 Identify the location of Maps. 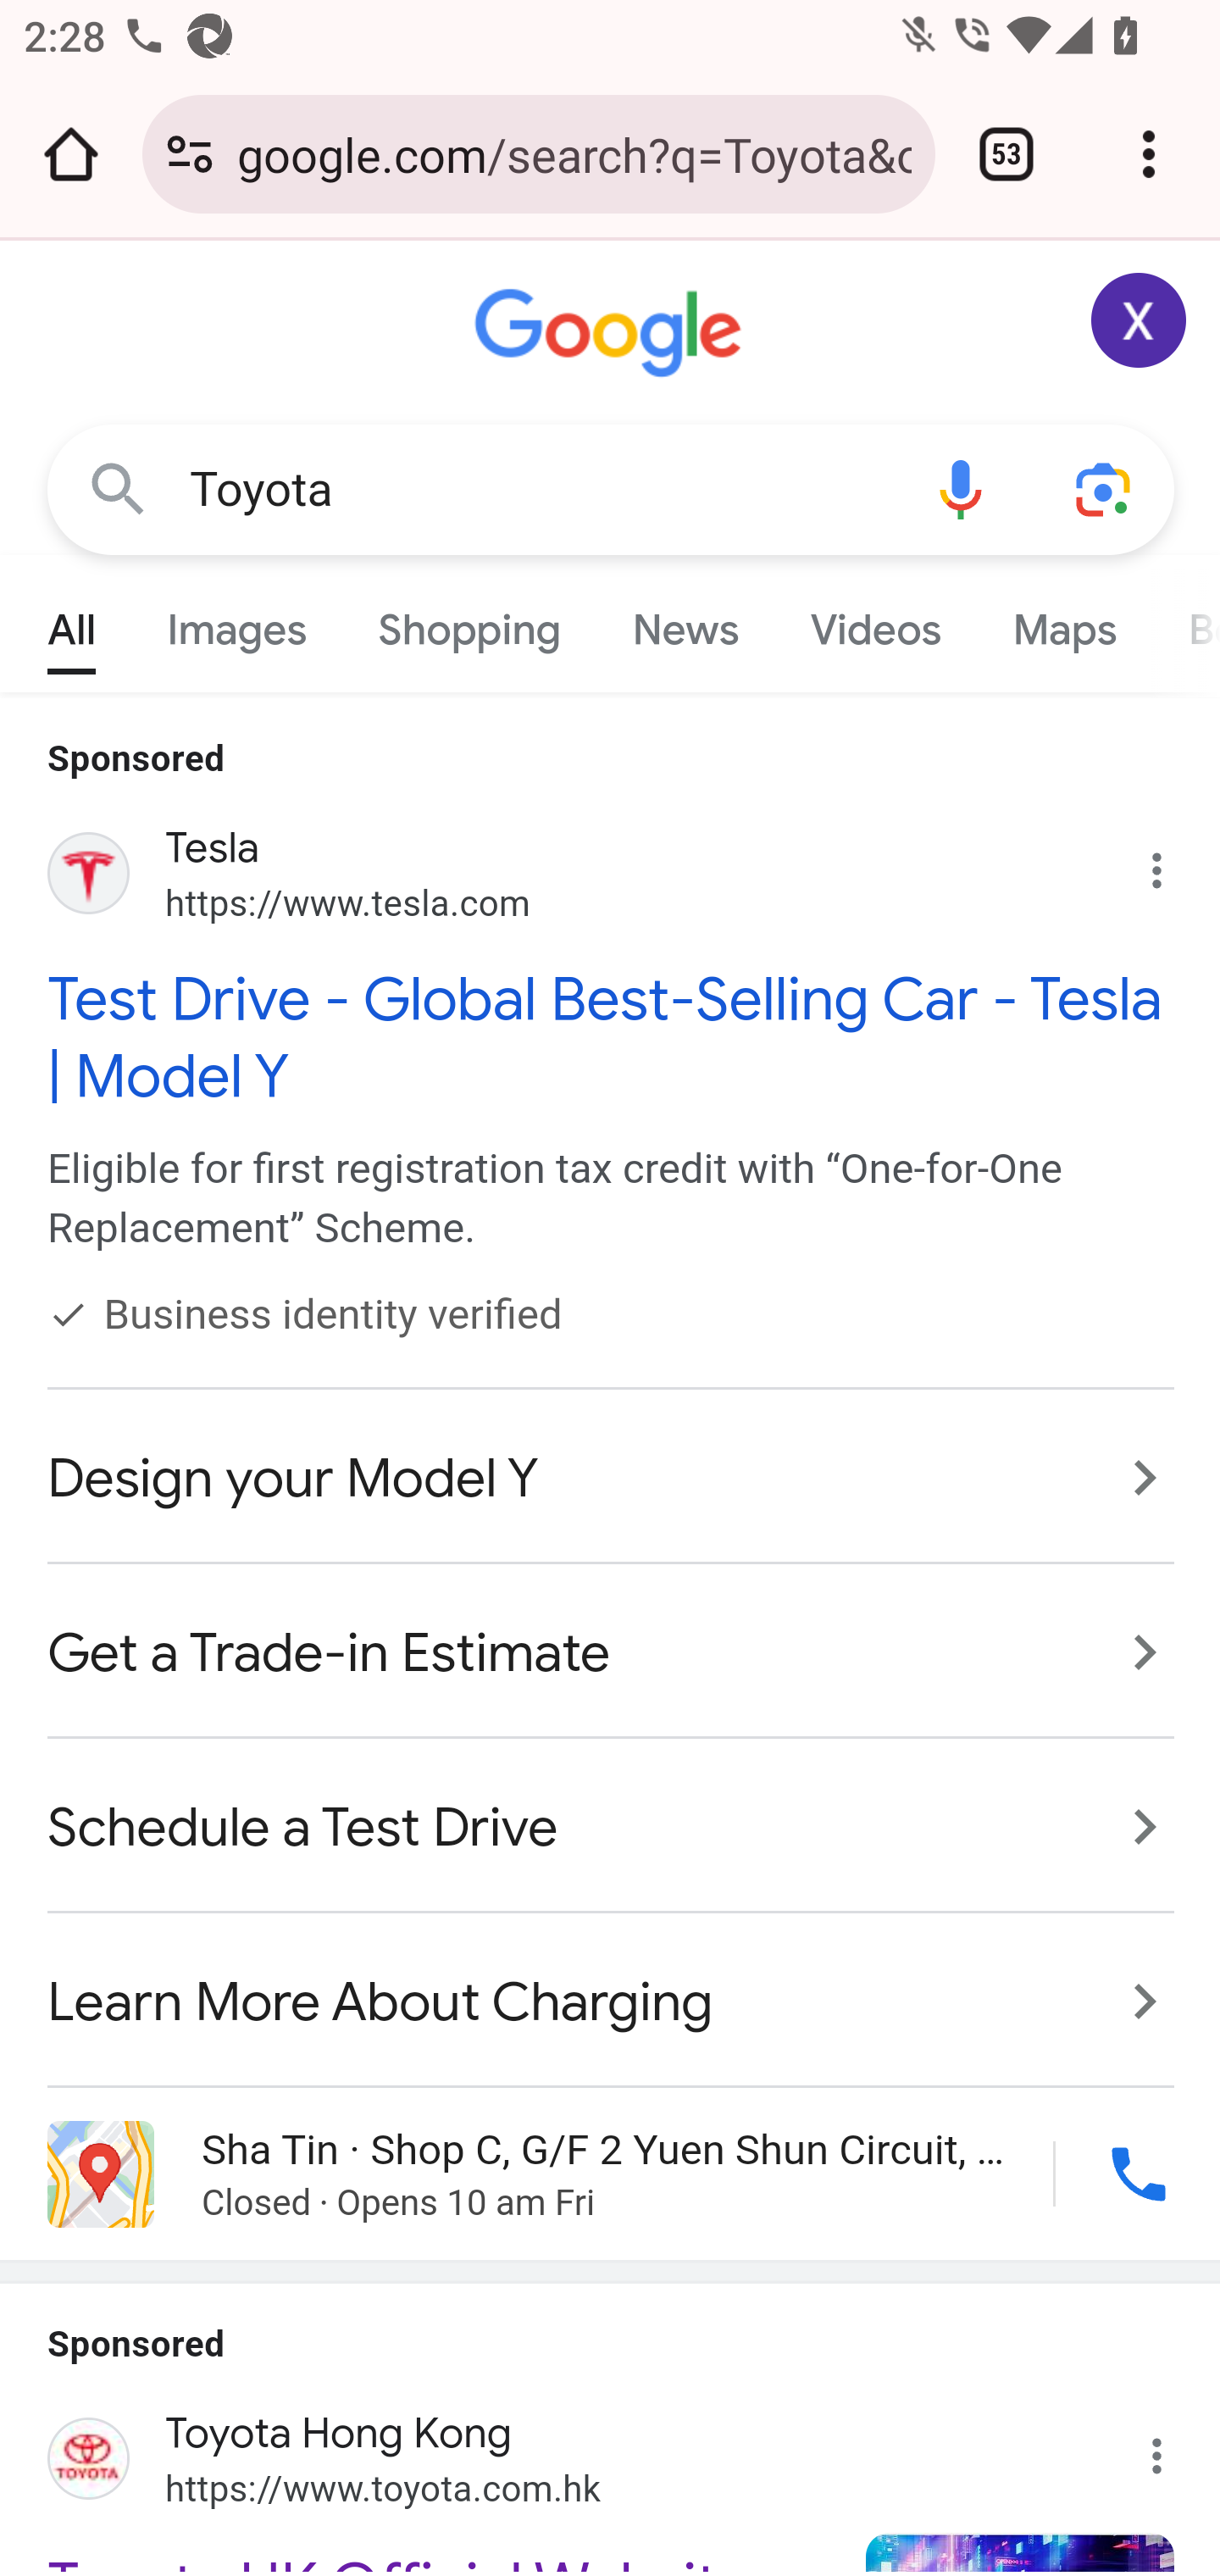
(1063, 622).